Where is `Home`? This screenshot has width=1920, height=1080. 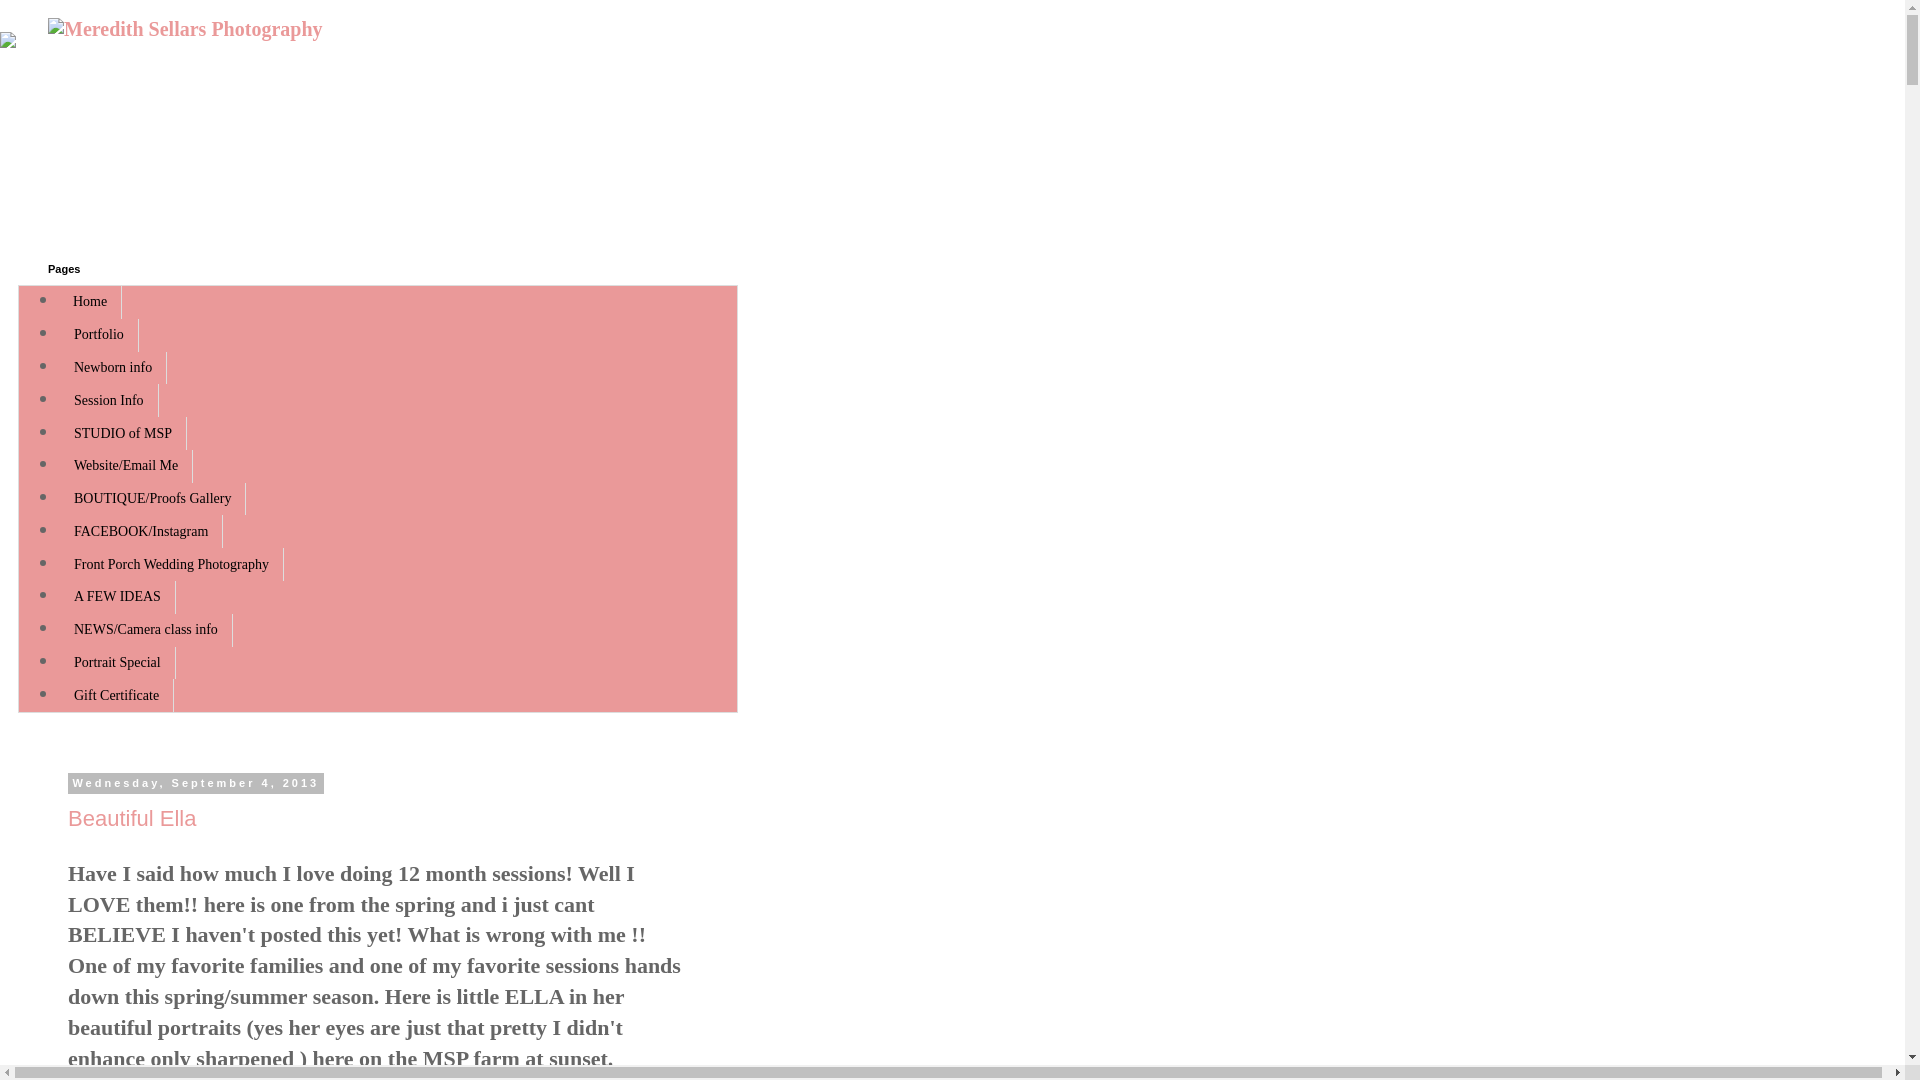
Home is located at coordinates (90, 302).